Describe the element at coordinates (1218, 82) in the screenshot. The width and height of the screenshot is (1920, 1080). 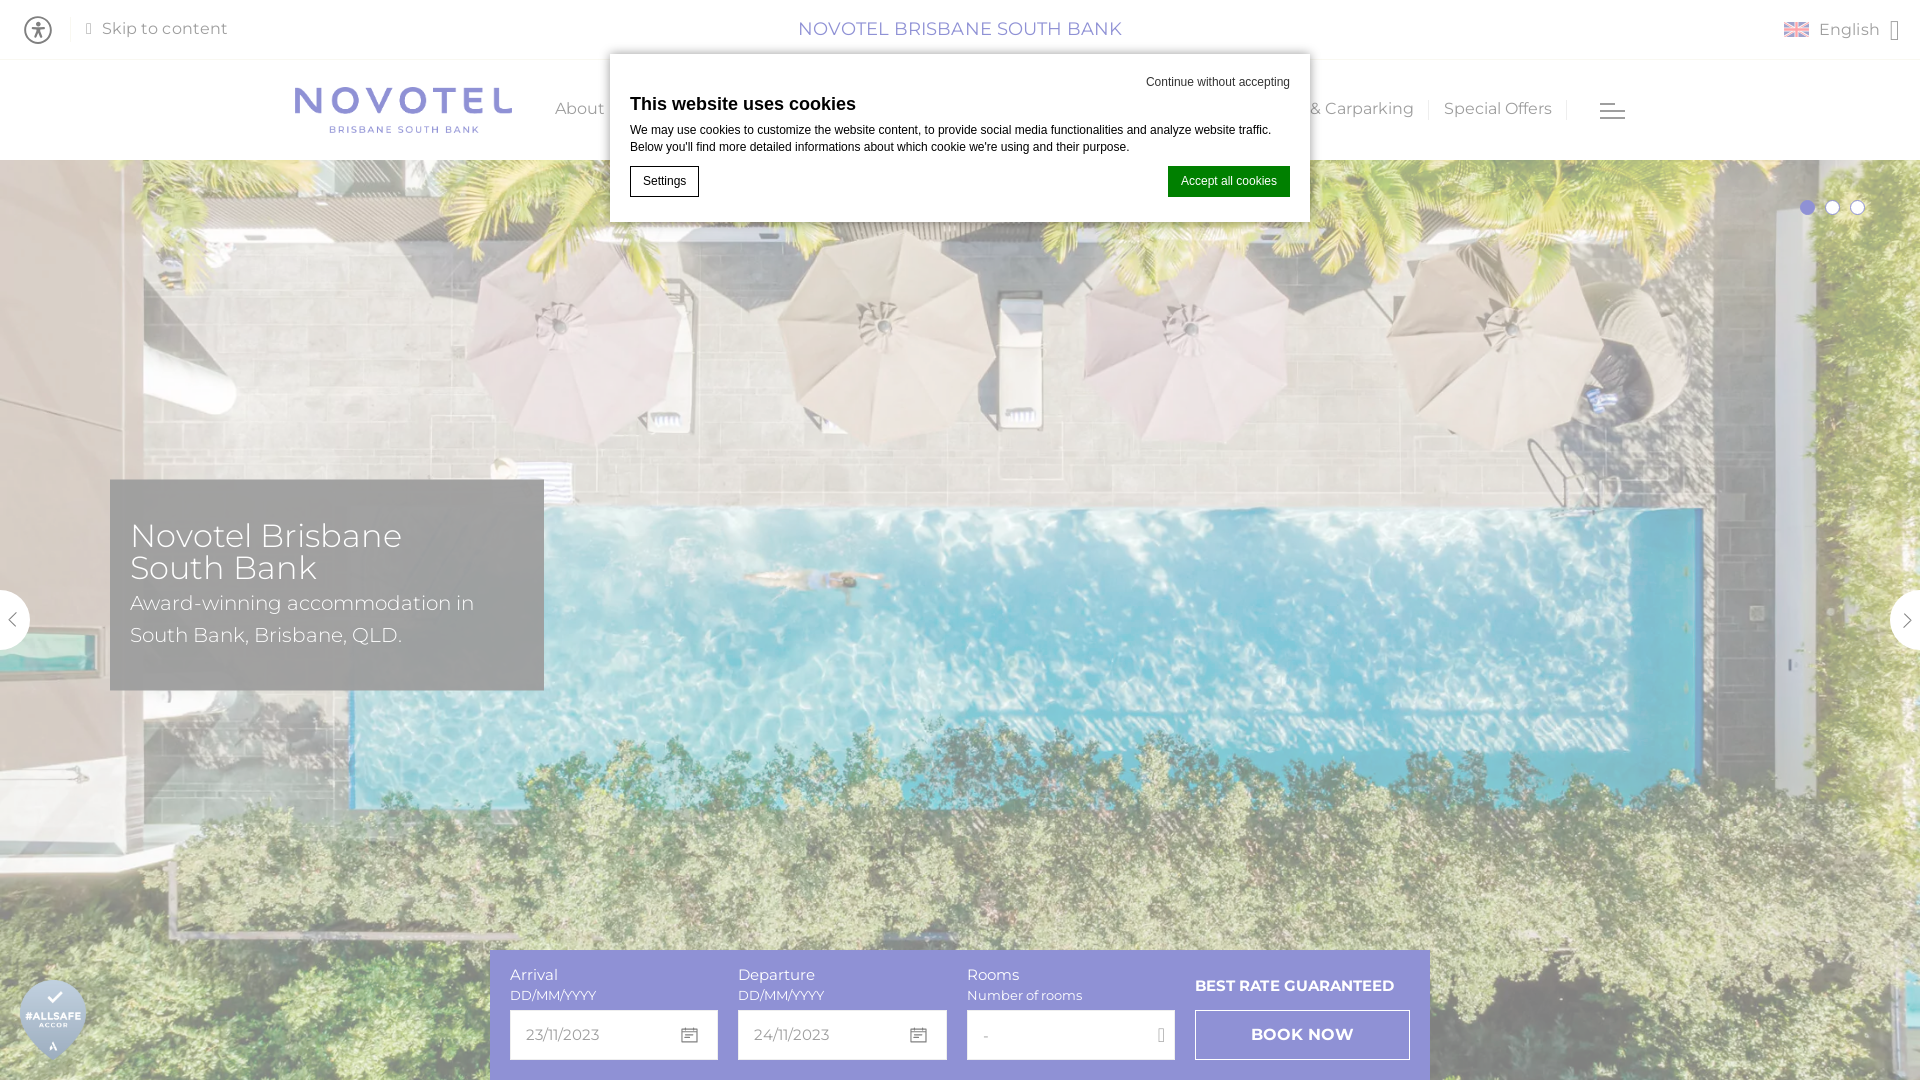
I see `Continue without accepting` at that location.